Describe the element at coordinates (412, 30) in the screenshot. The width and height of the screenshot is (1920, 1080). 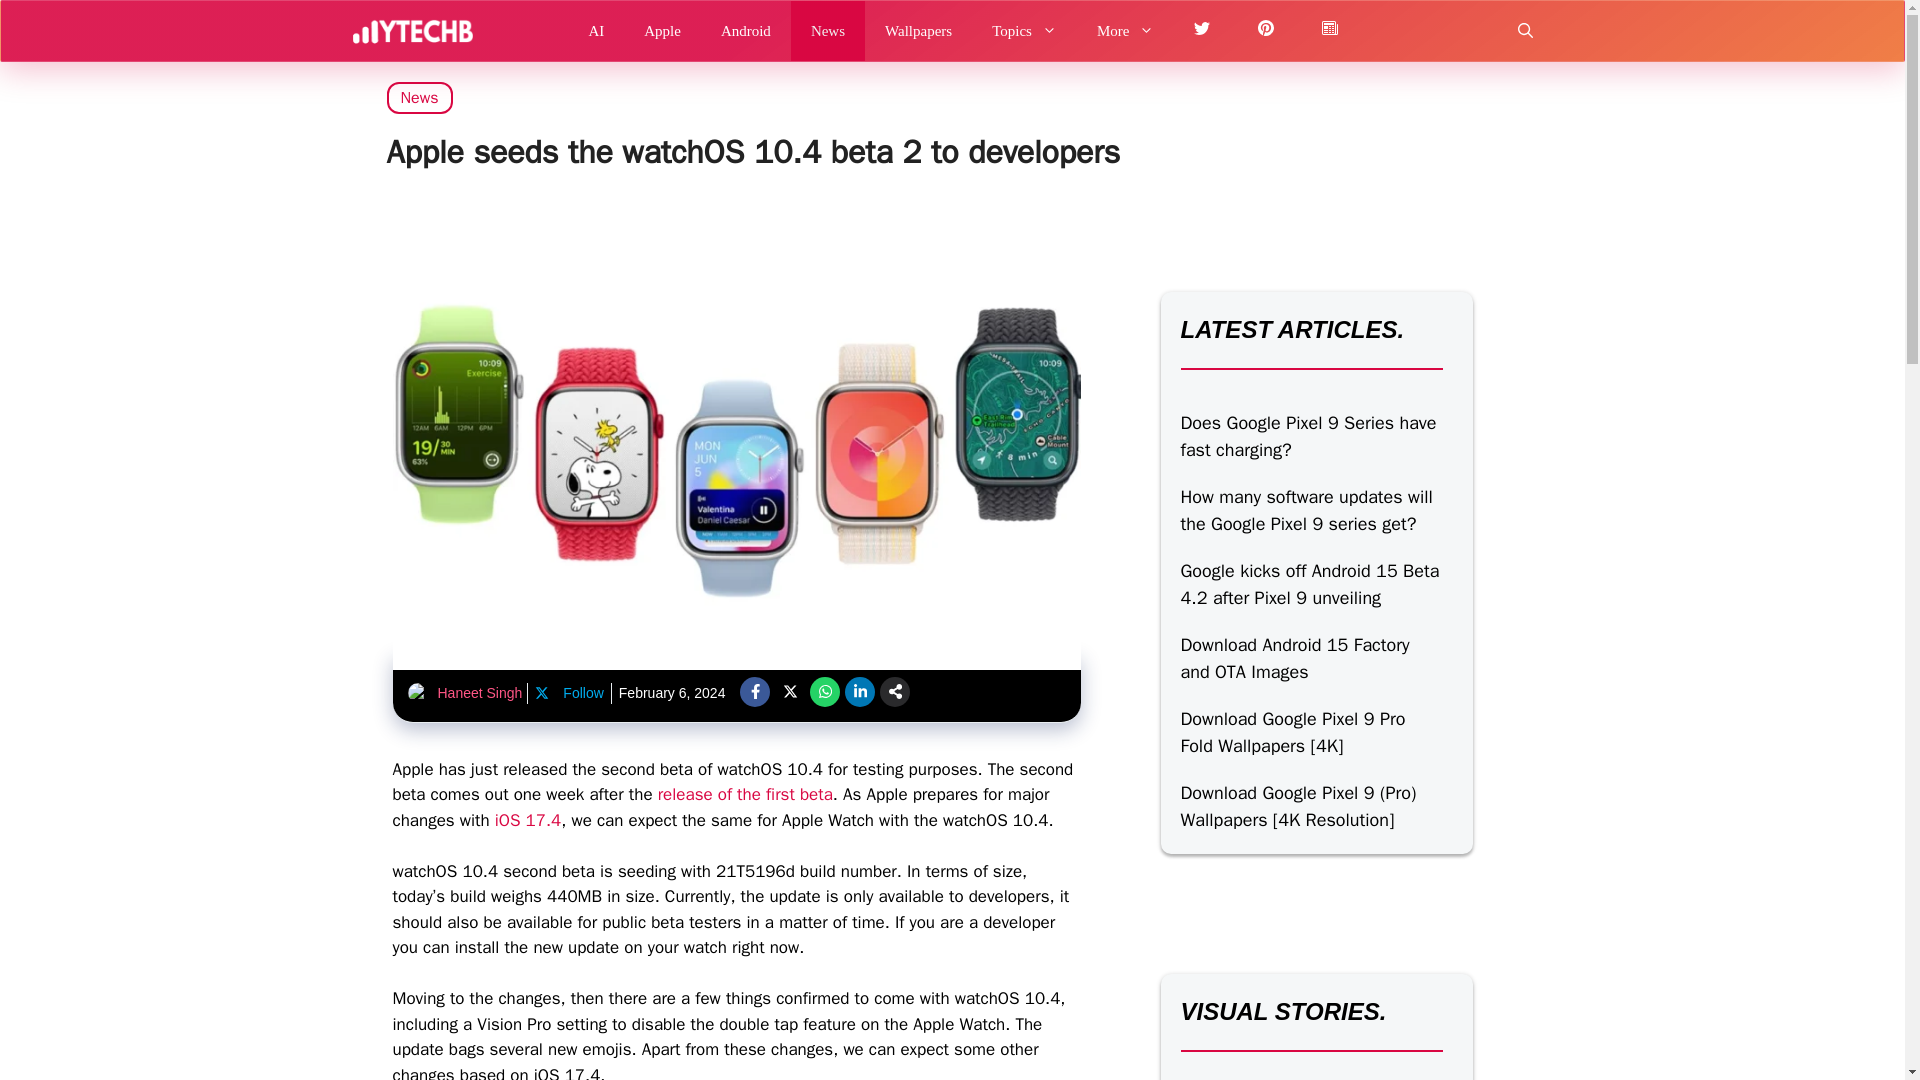
I see `YTECHB` at that location.